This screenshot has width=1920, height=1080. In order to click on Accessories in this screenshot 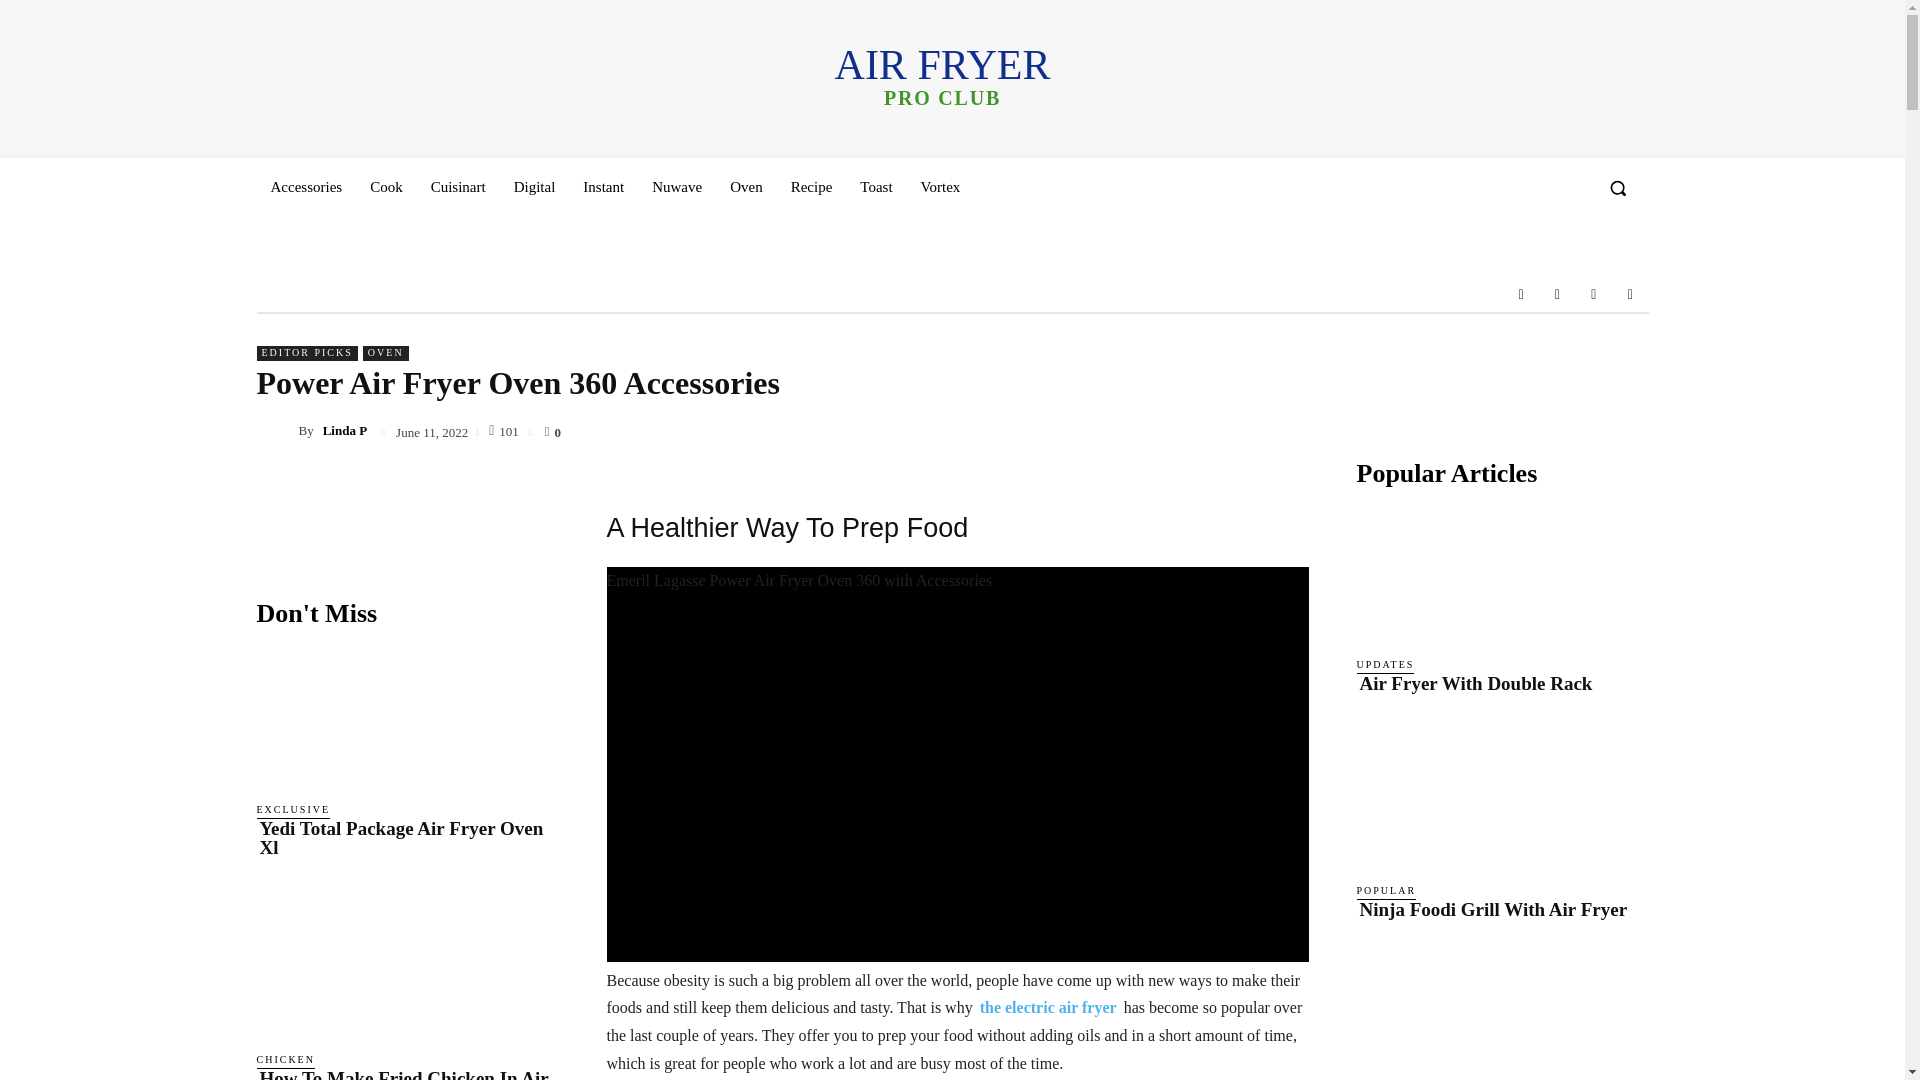, I will do `click(305, 186)`.